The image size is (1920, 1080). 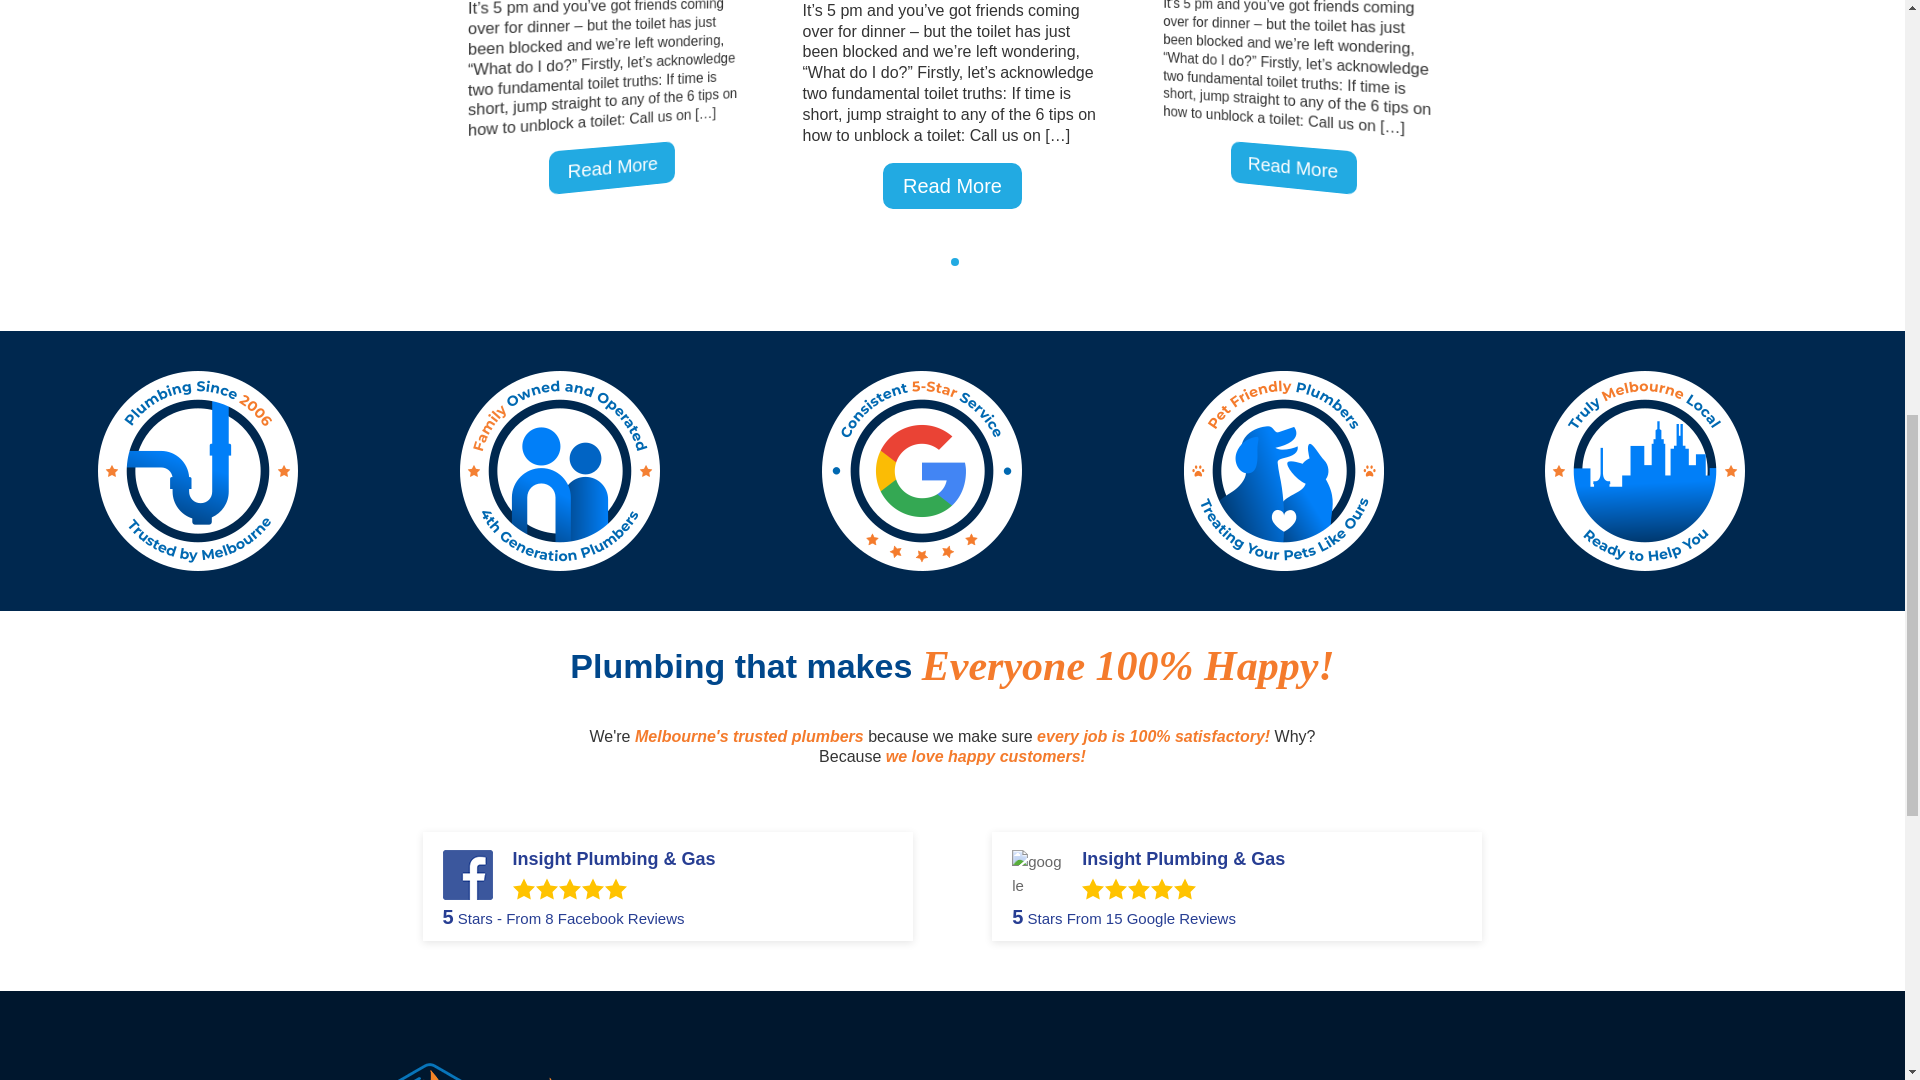 I want to click on Read More, so click(x=952, y=185).